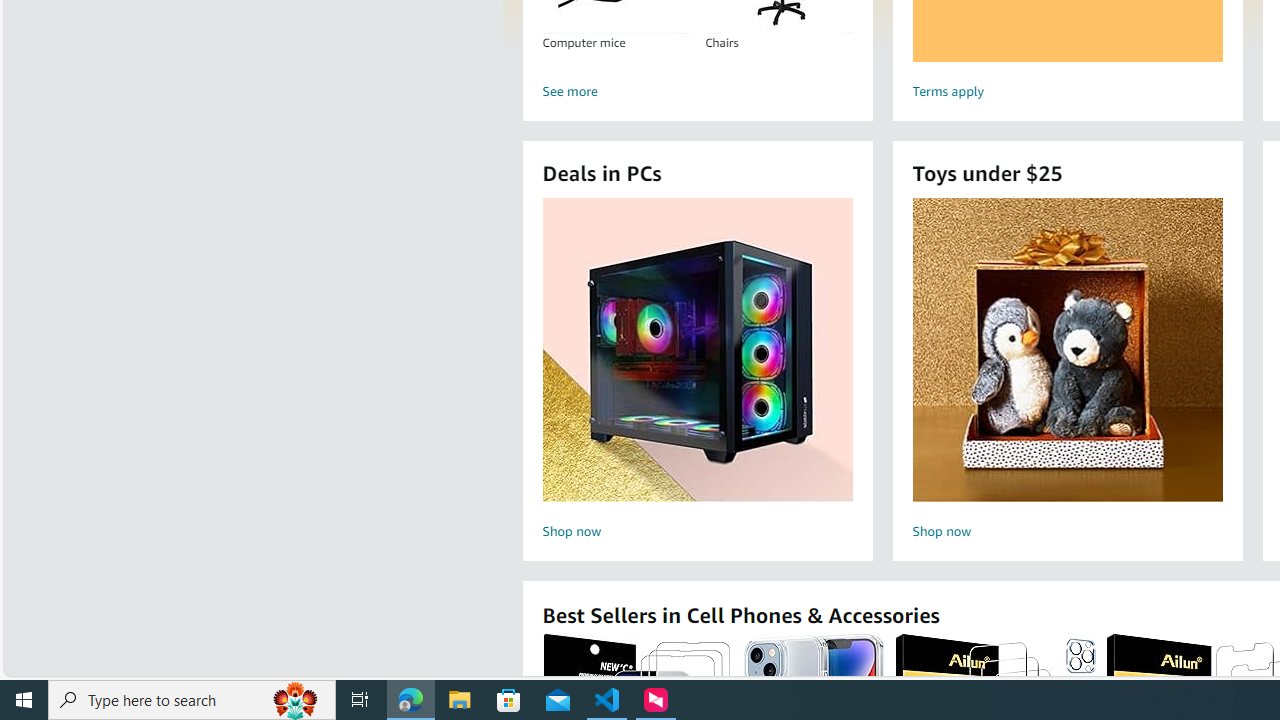 This screenshot has height=720, width=1280. I want to click on Deals in PCs, so click(698, 350).